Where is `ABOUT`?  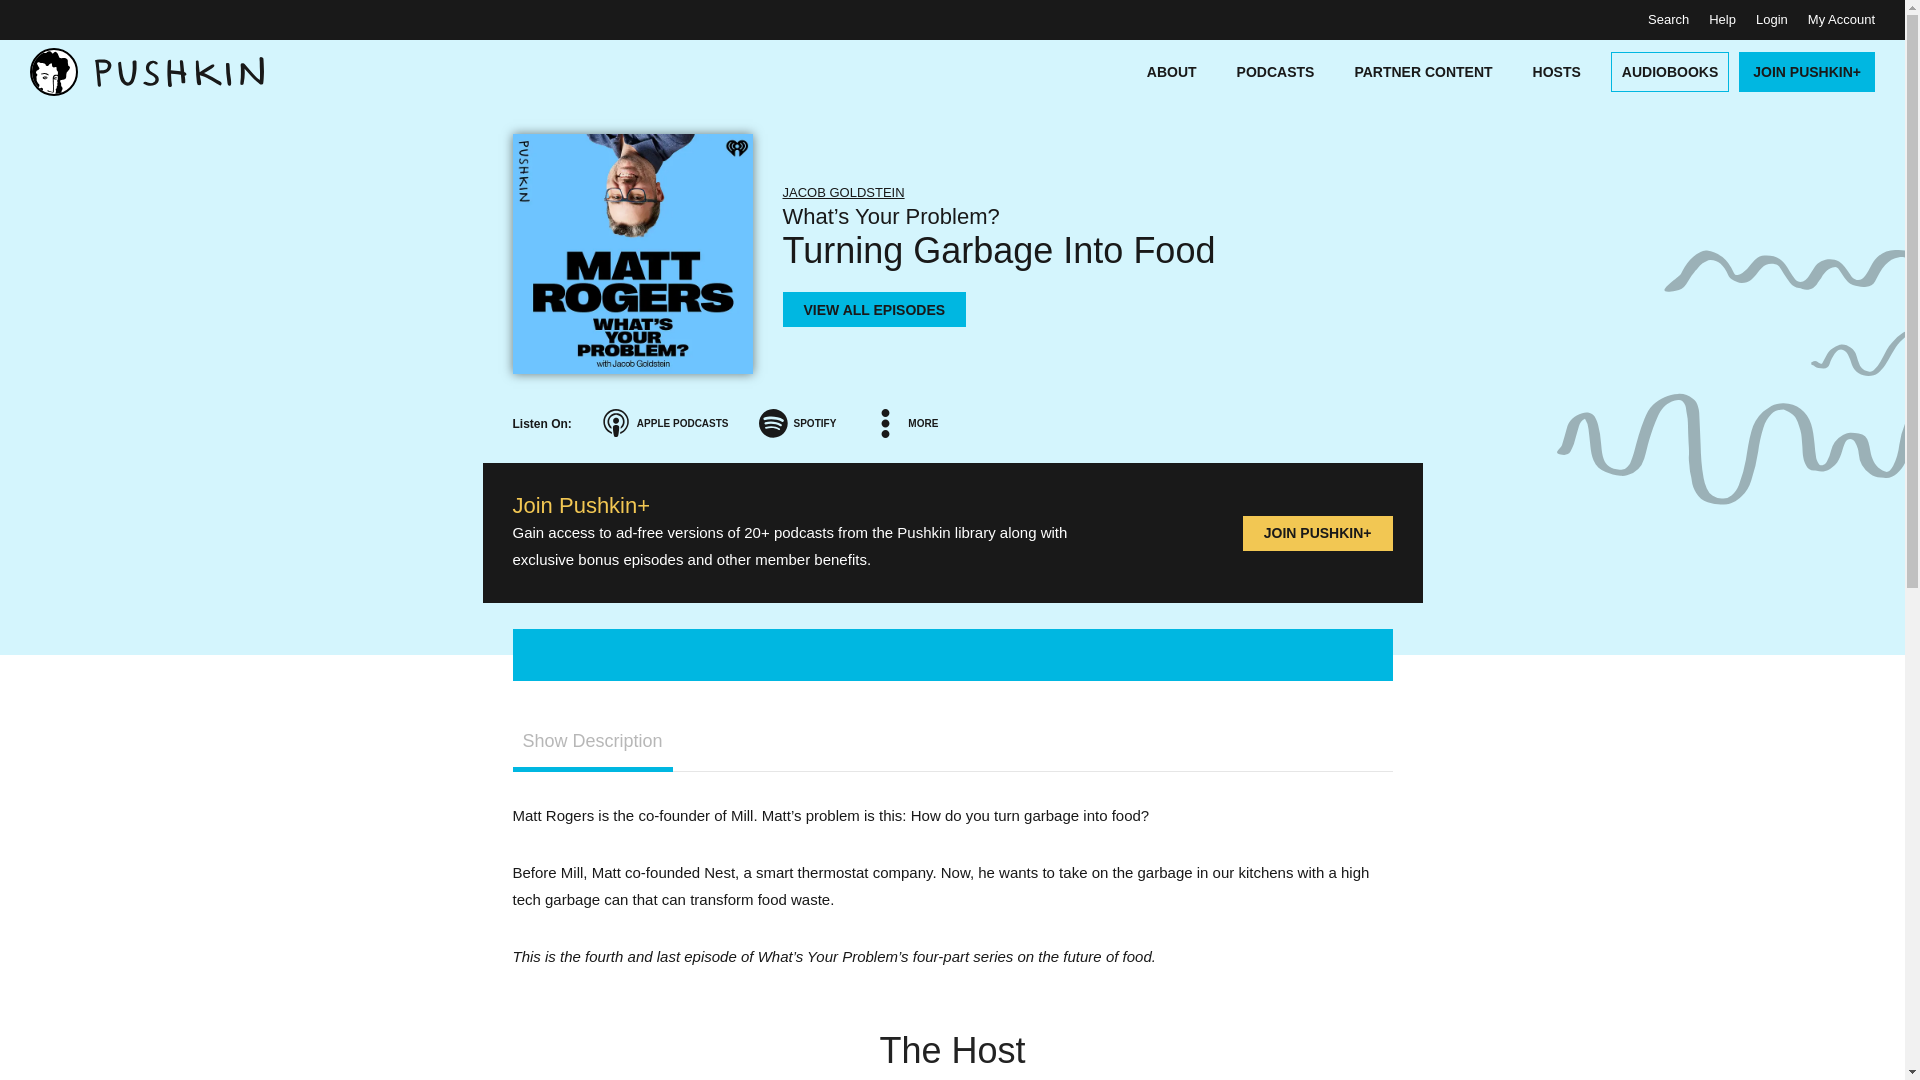 ABOUT is located at coordinates (1172, 71).